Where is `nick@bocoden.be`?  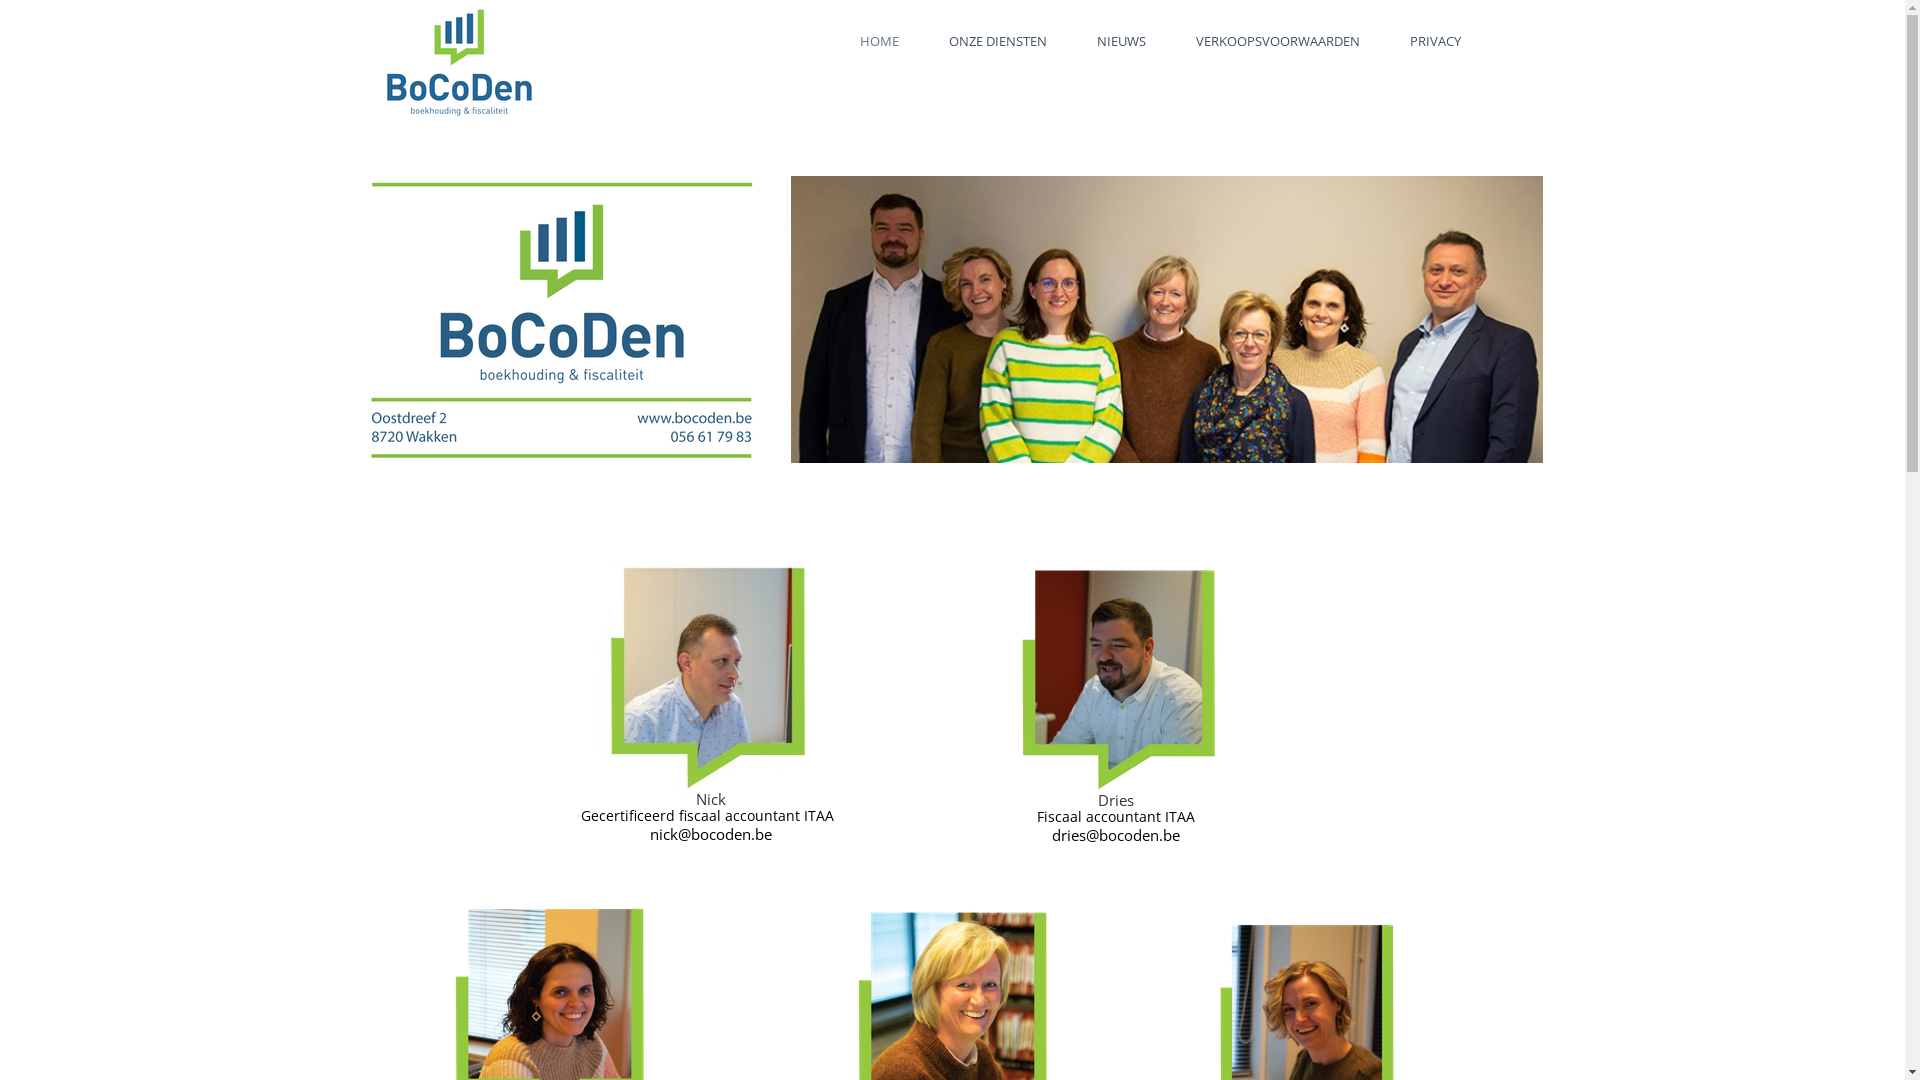 nick@bocoden.be is located at coordinates (711, 834).